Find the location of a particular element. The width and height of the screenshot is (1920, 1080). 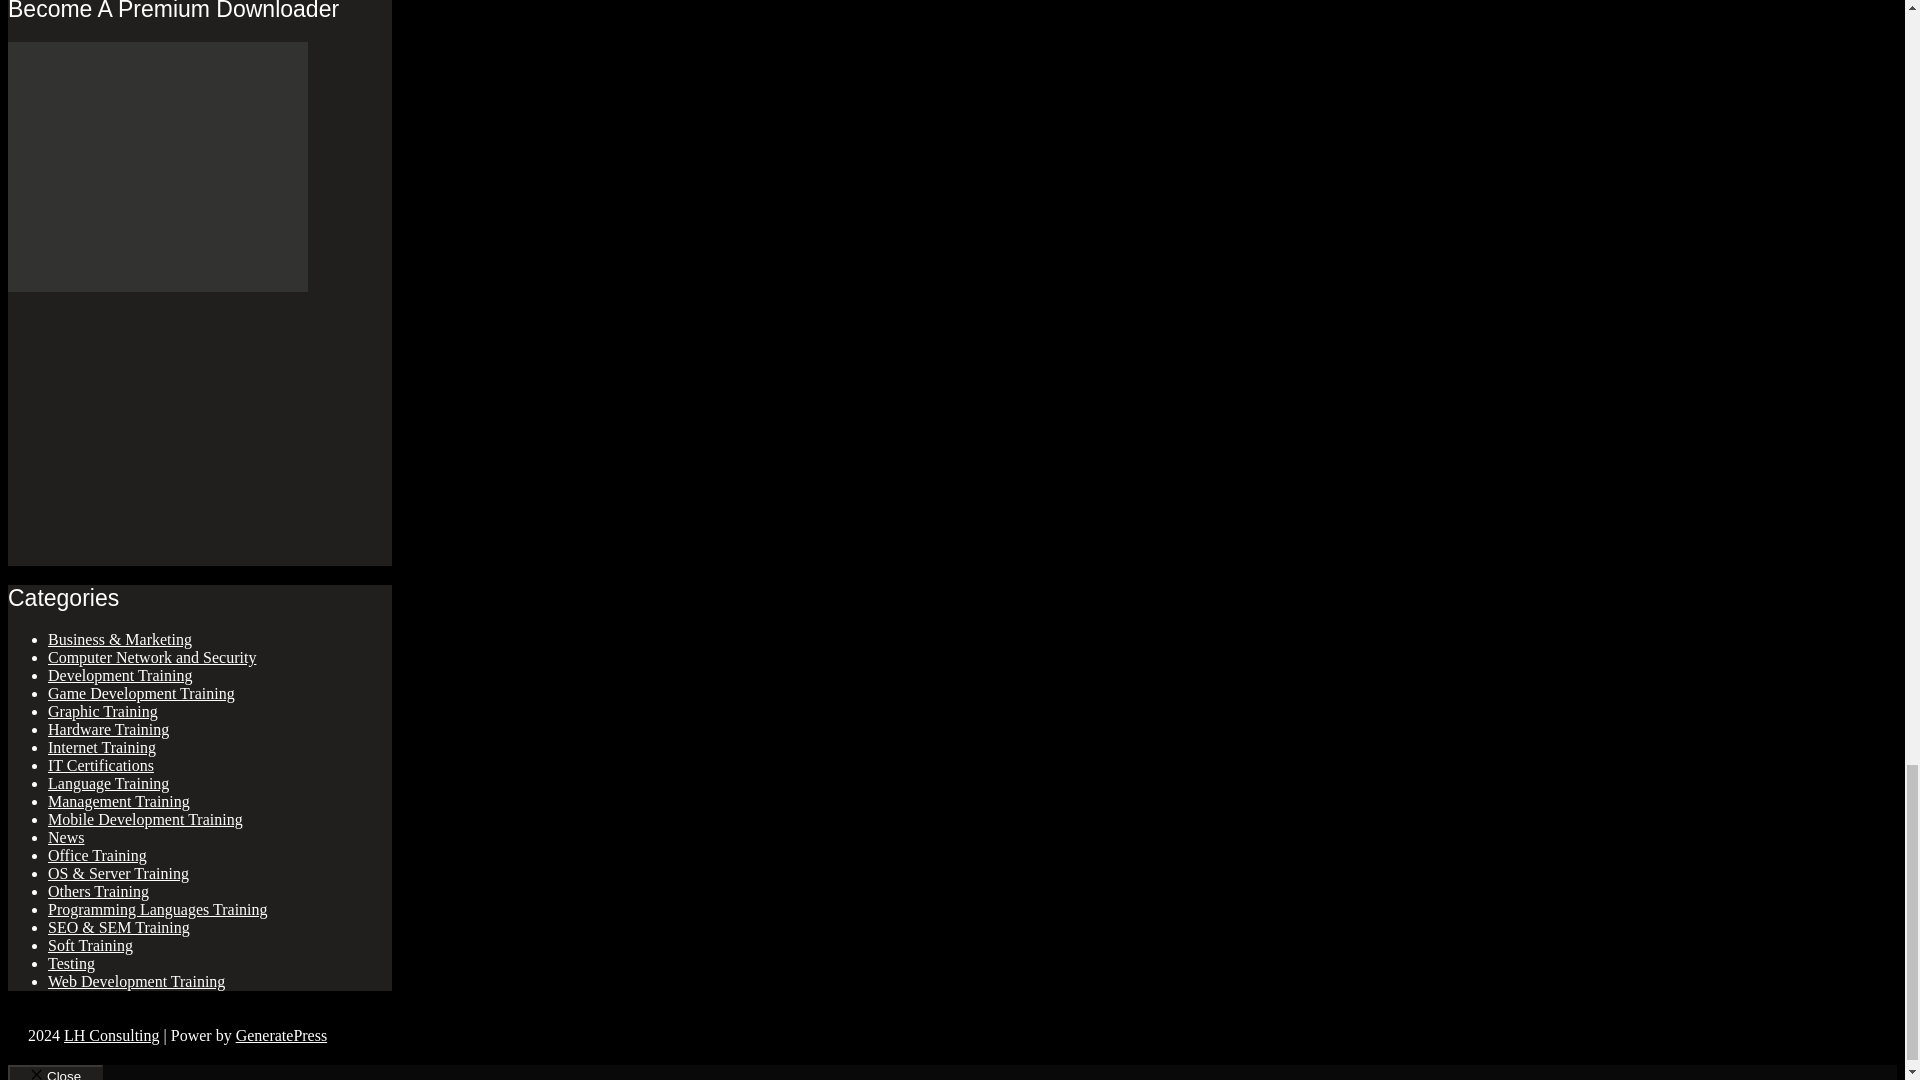

Office Training is located at coordinates (98, 855).